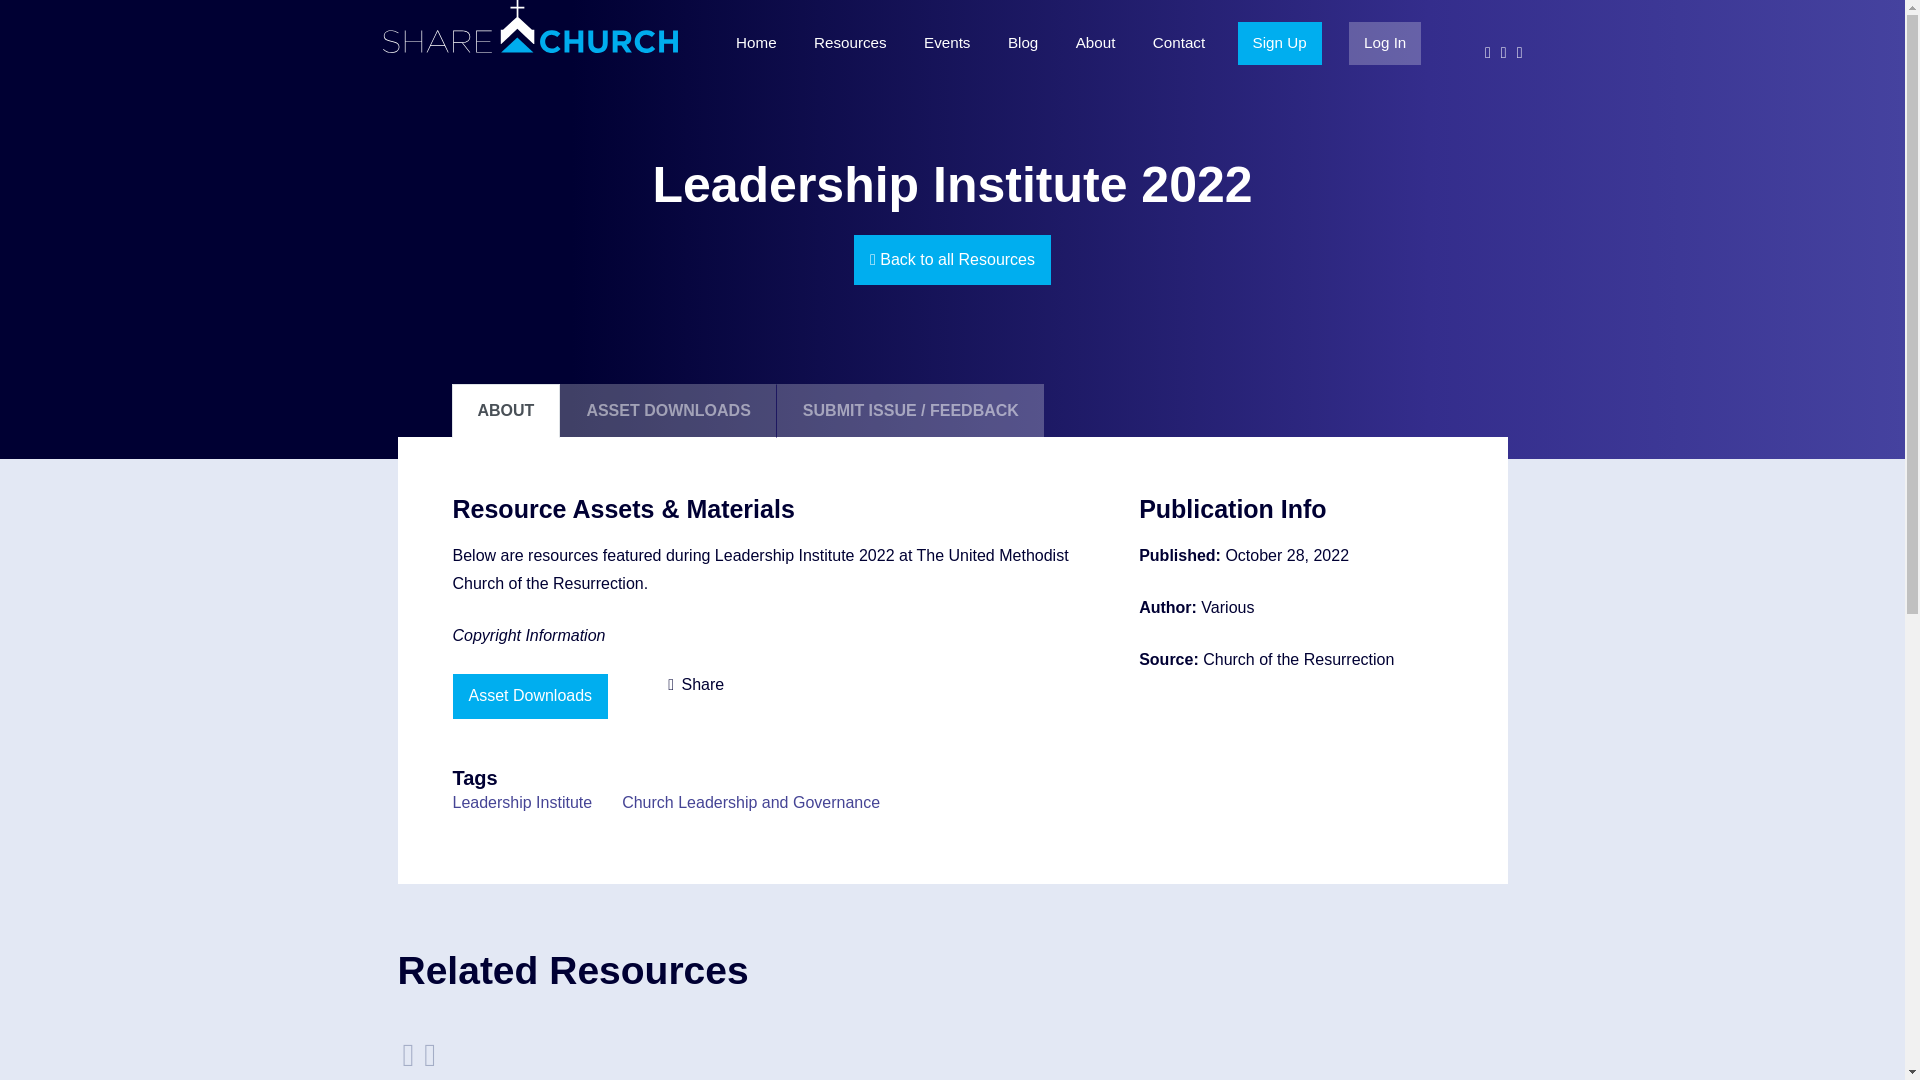 This screenshot has height=1080, width=1920. Describe the element at coordinates (1022, 43) in the screenshot. I see `Blog` at that location.